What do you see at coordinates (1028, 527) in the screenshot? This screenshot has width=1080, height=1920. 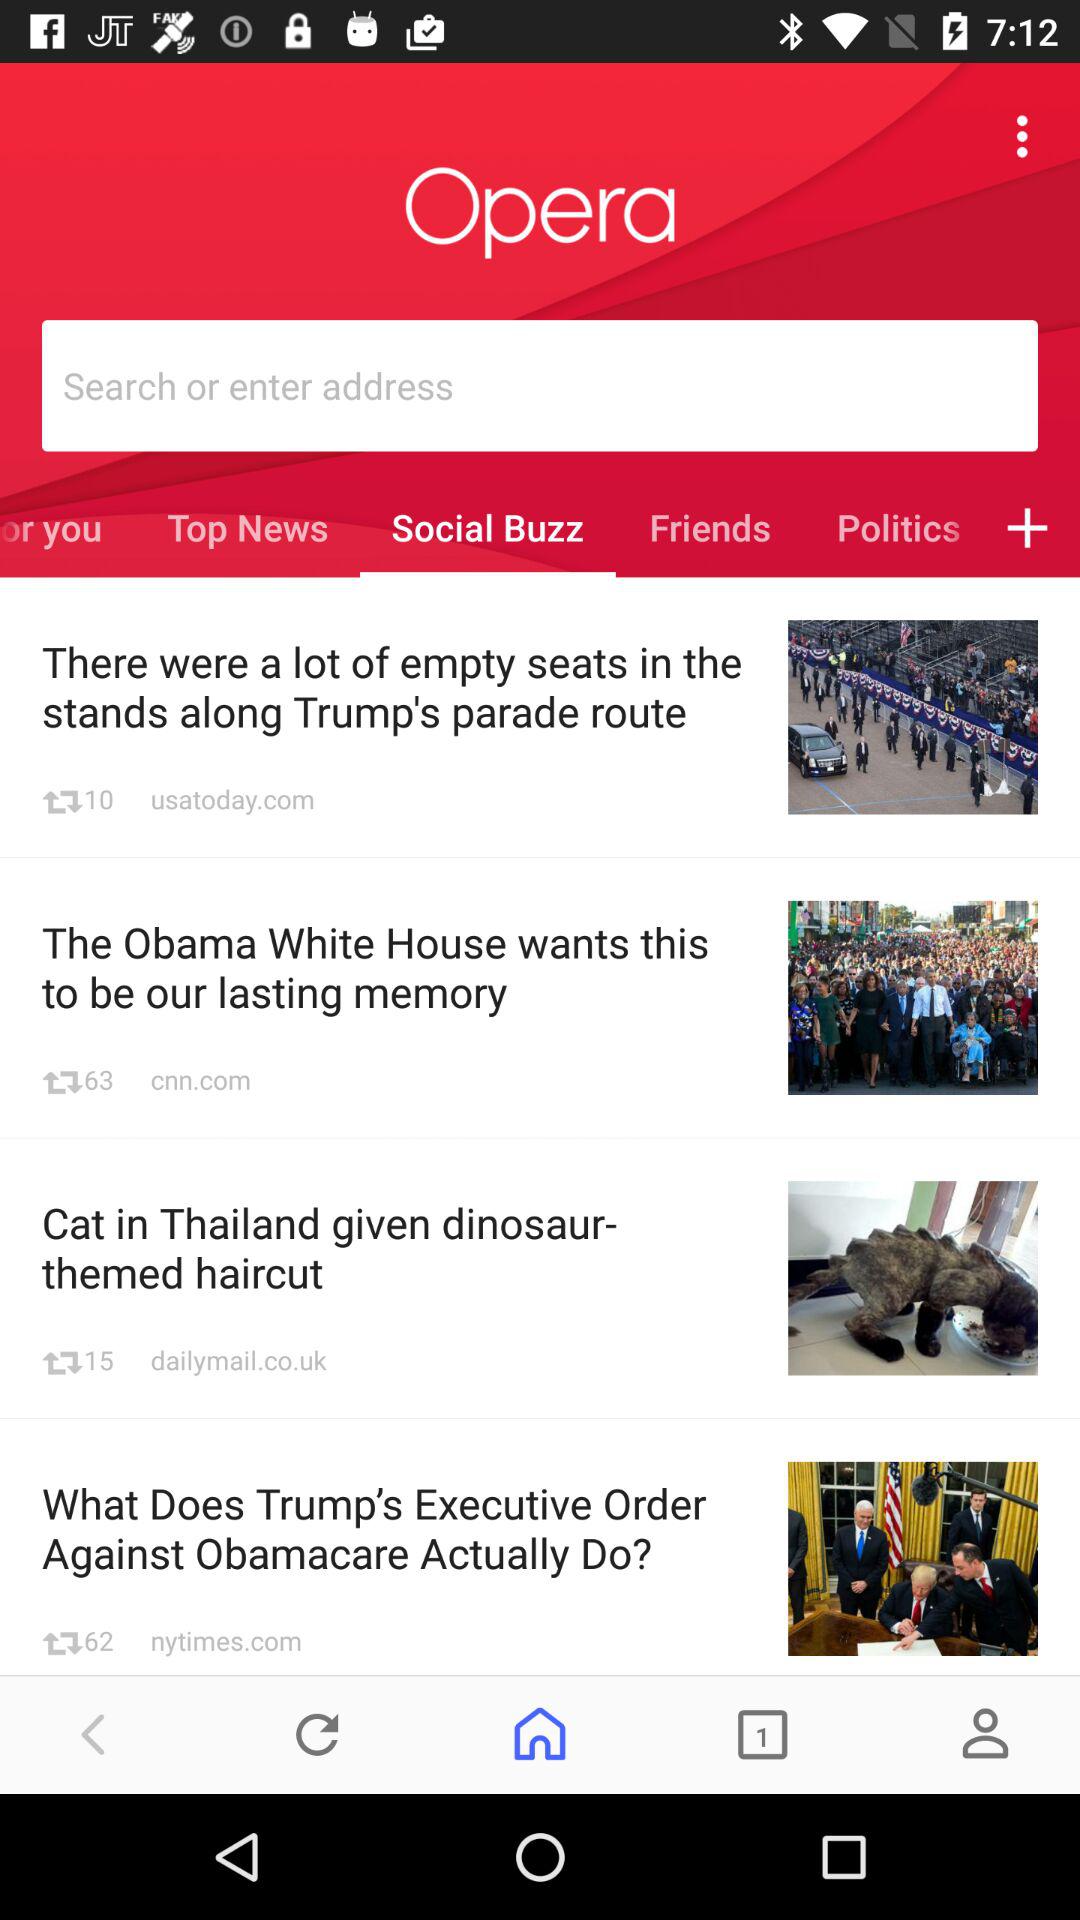 I see `launch icon next to politics icon` at bounding box center [1028, 527].